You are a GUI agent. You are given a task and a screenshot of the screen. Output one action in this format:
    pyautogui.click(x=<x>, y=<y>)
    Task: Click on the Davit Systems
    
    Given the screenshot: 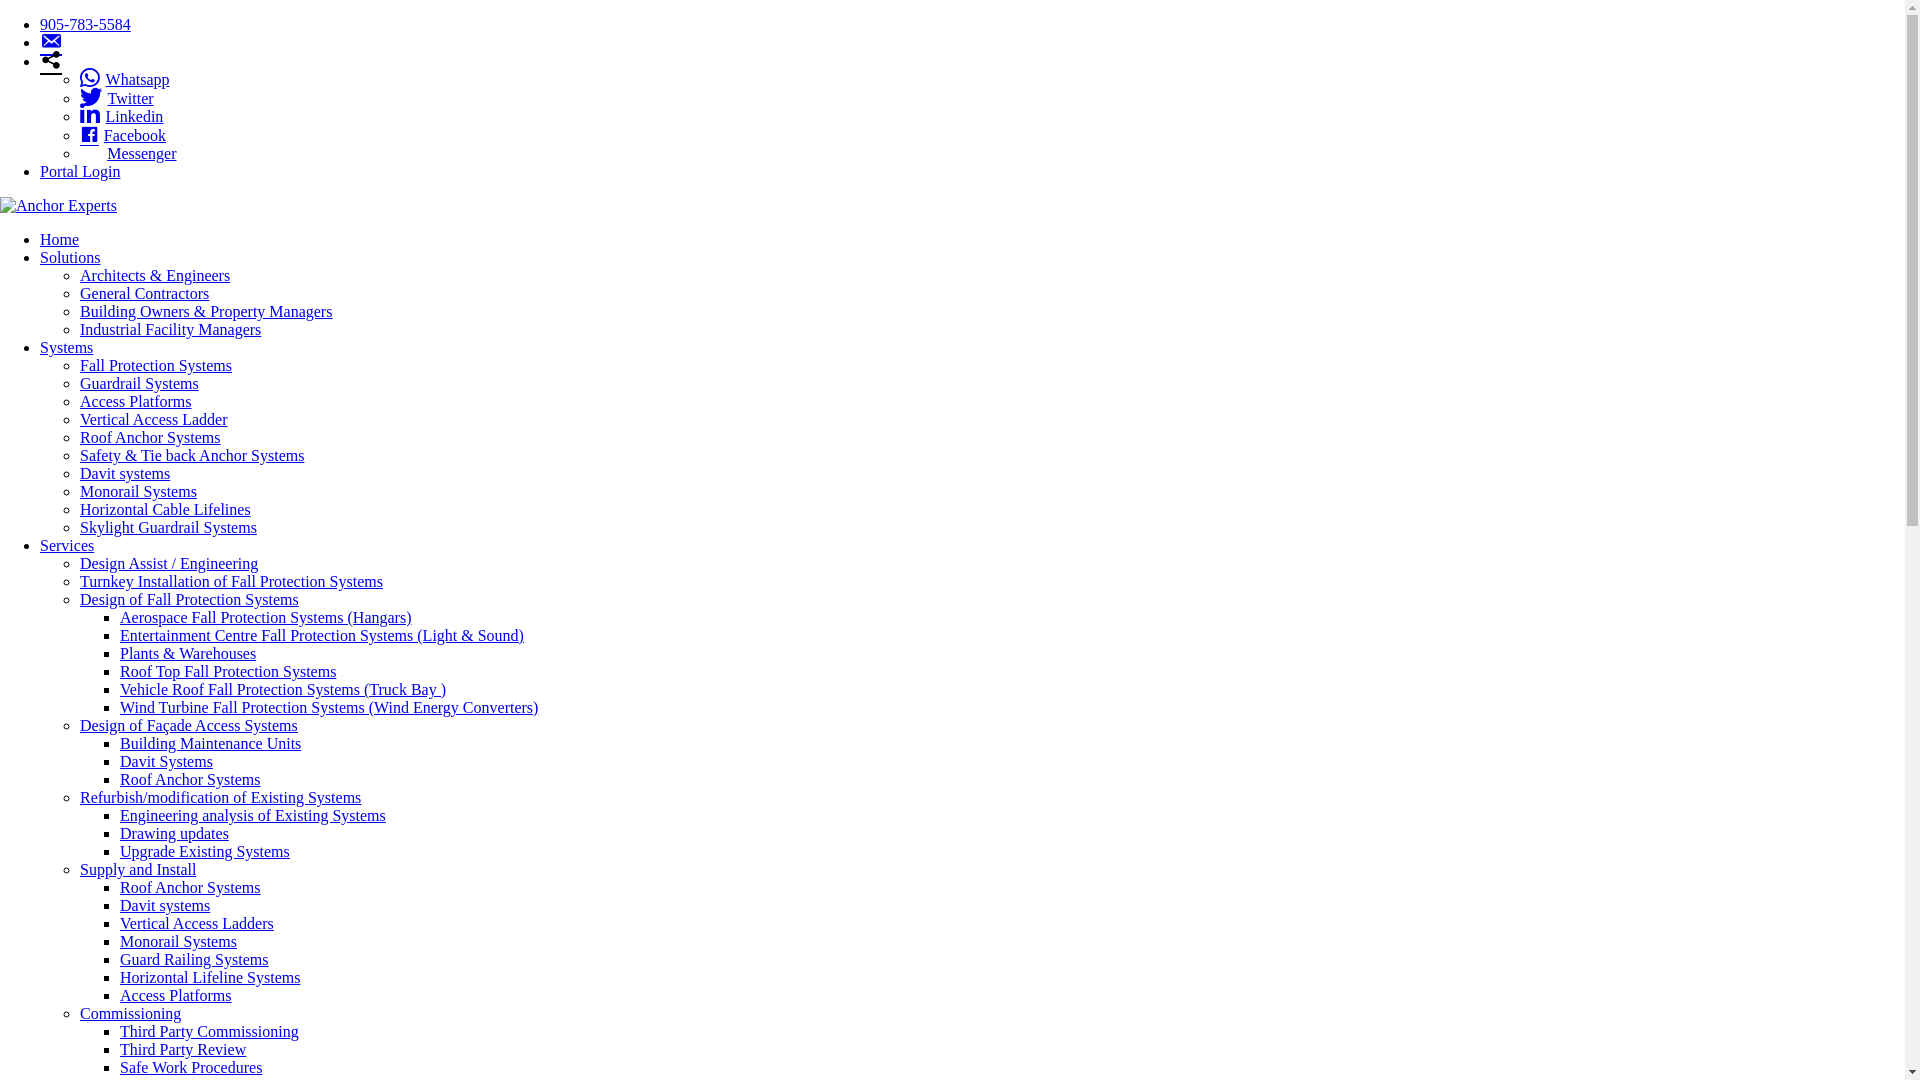 What is the action you would take?
    pyautogui.click(x=166, y=761)
    